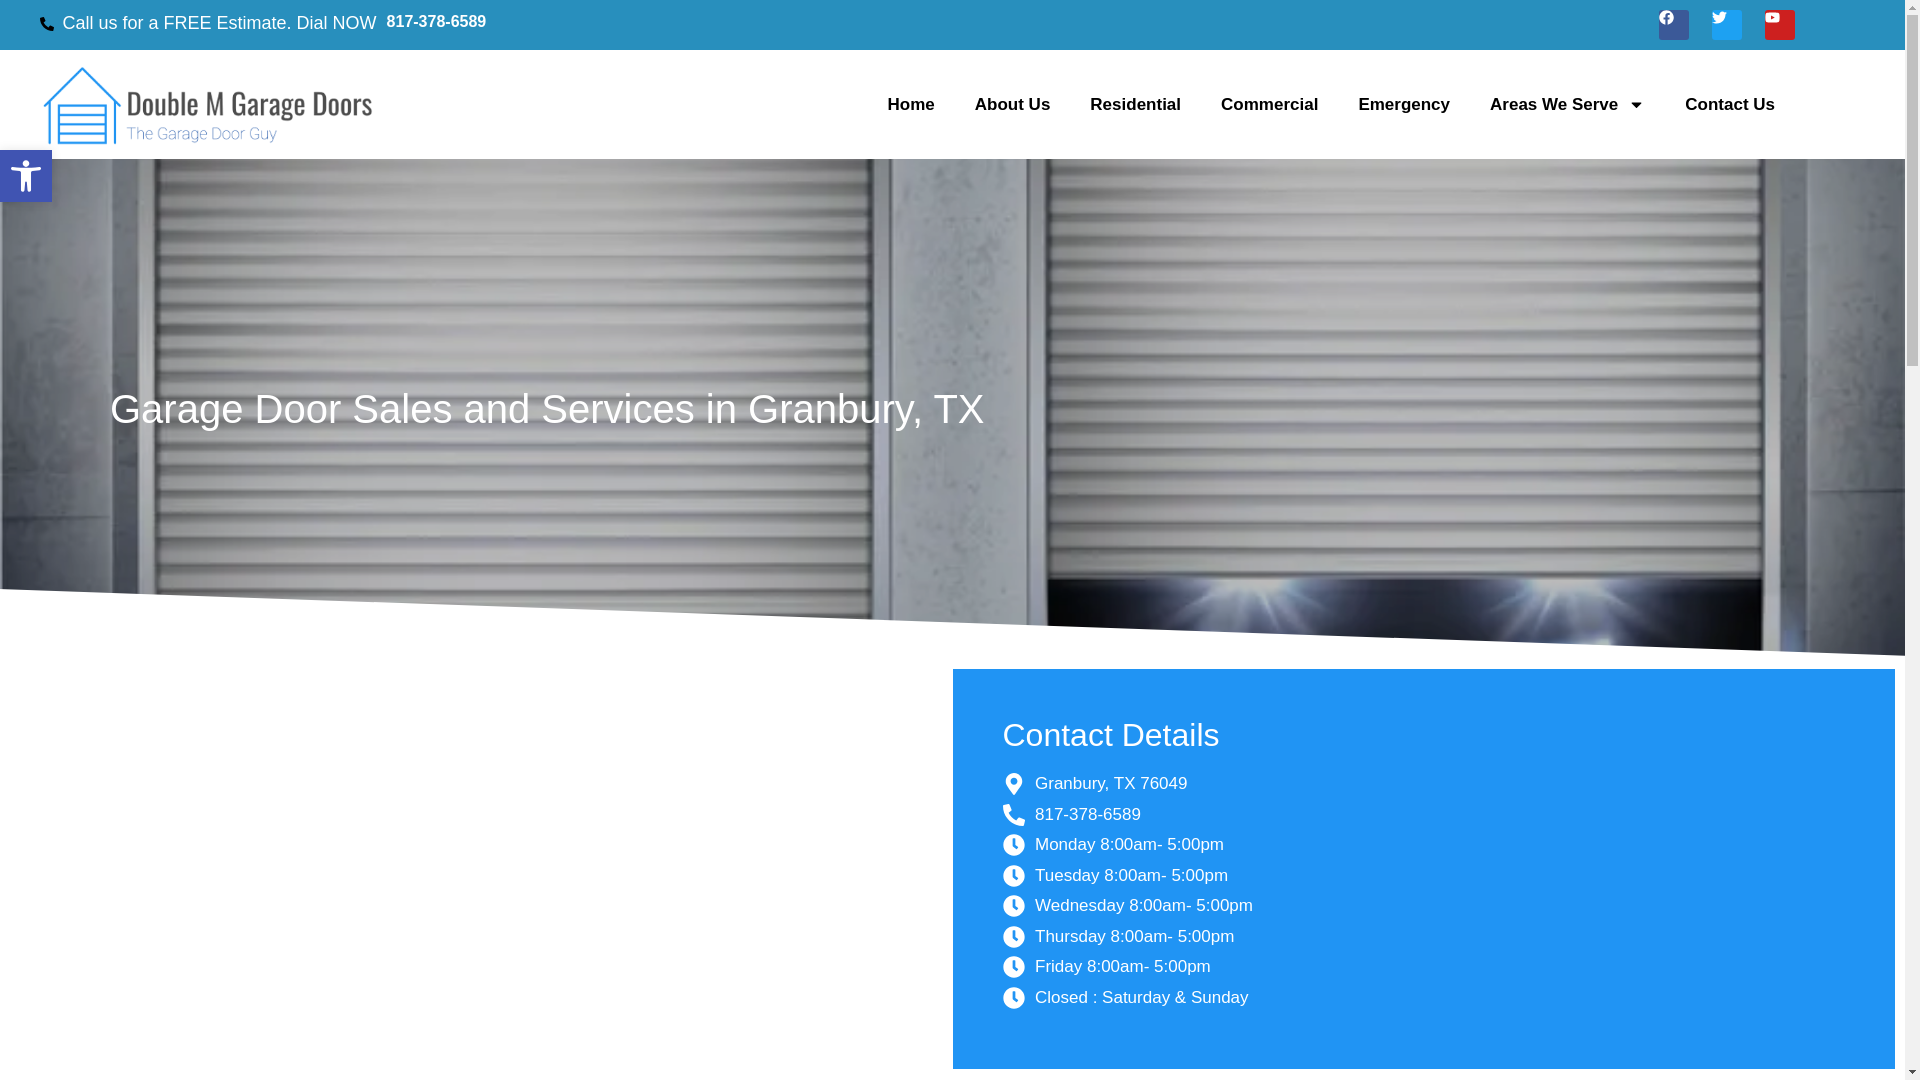  I want to click on Home, so click(910, 105).